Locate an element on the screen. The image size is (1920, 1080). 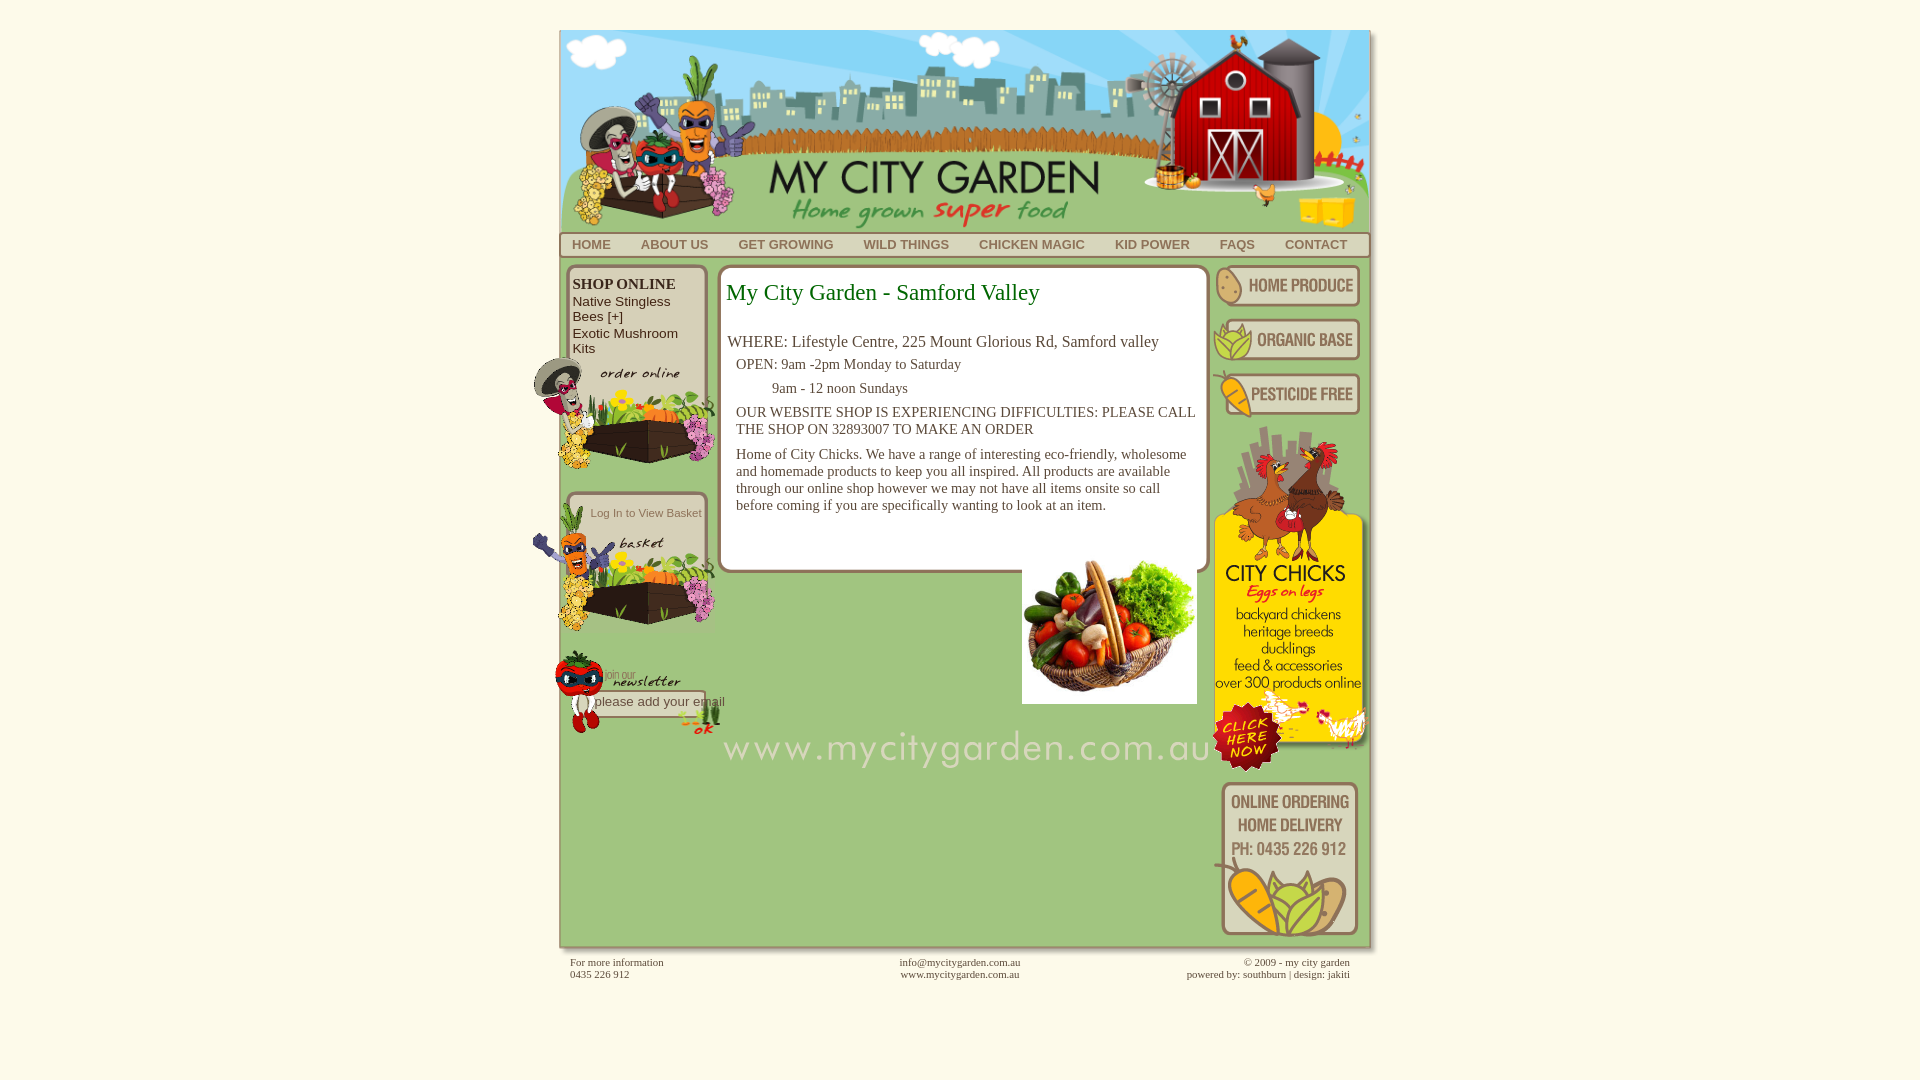
my city garden is located at coordinates (1318, 962).